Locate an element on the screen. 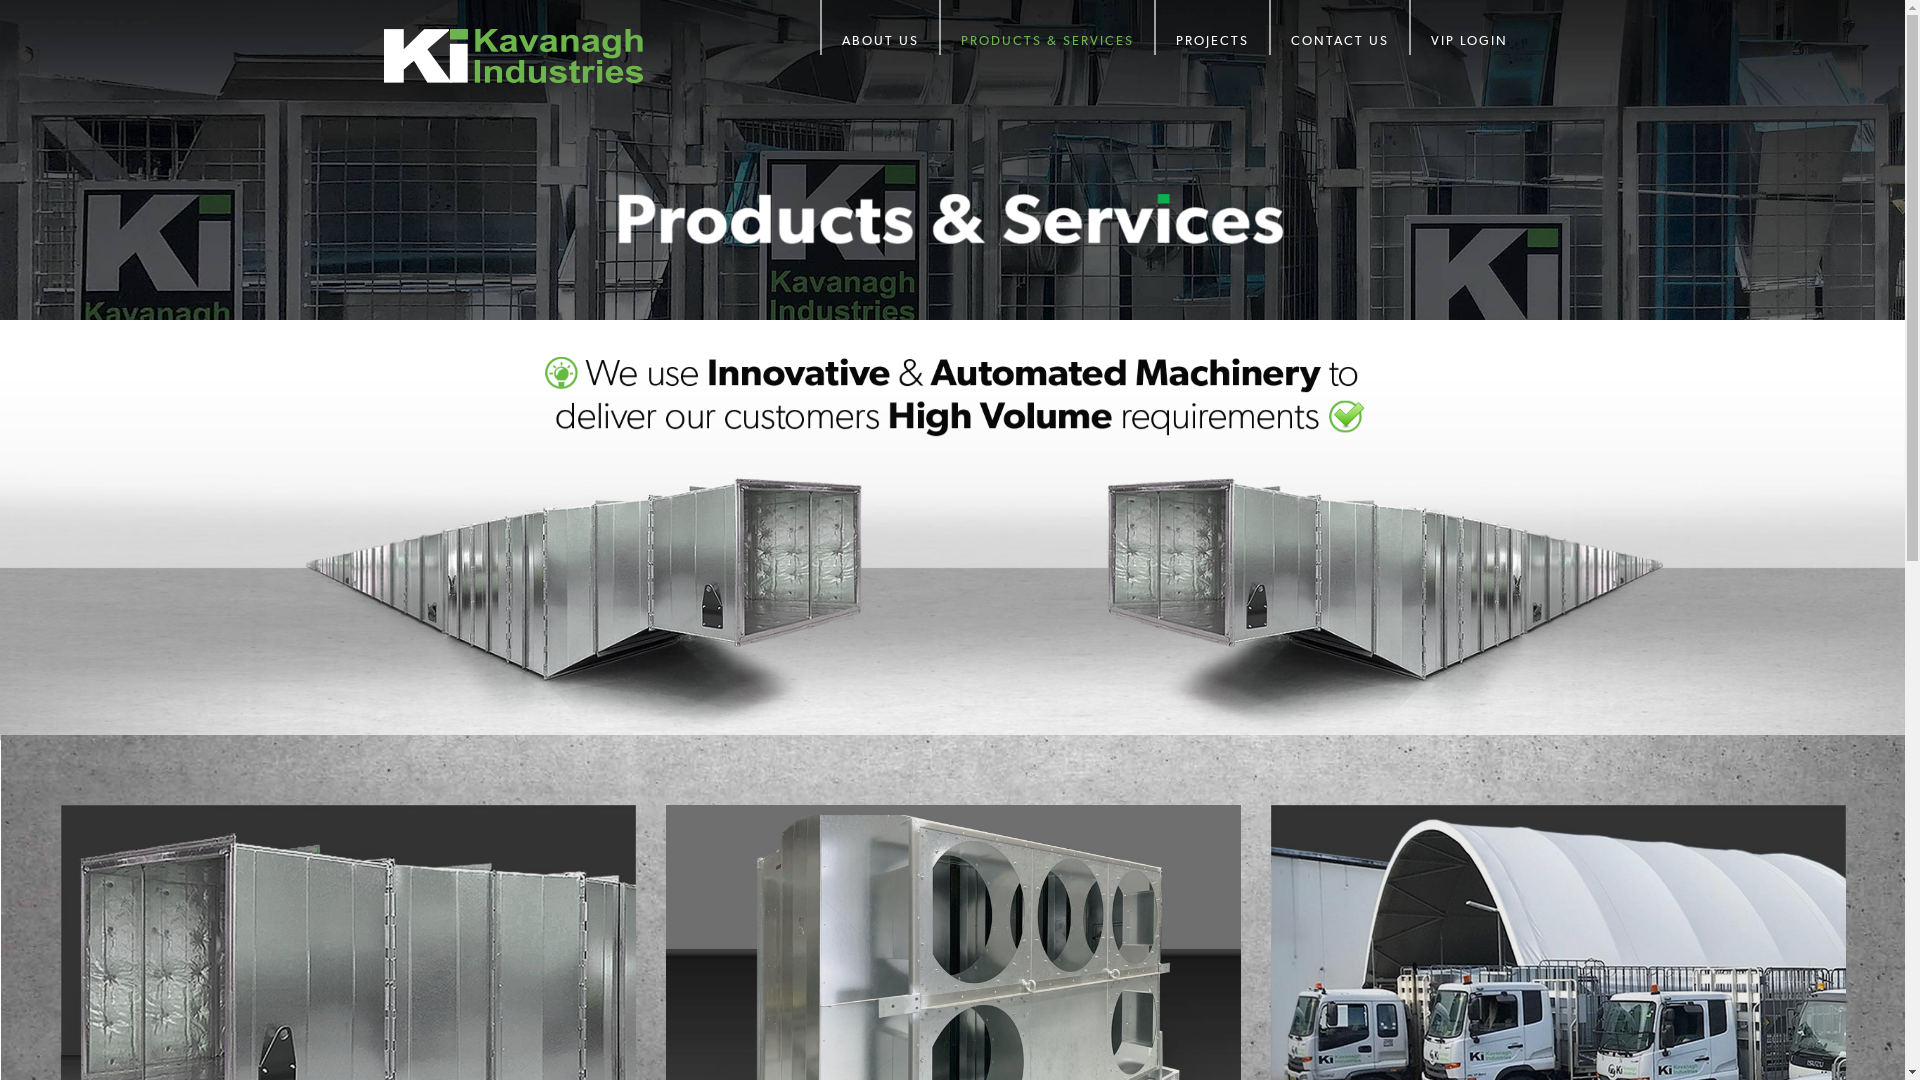 This screenshot has width=1920, height=1080. VIP LOGIN is located at coordinates (1458, 28).